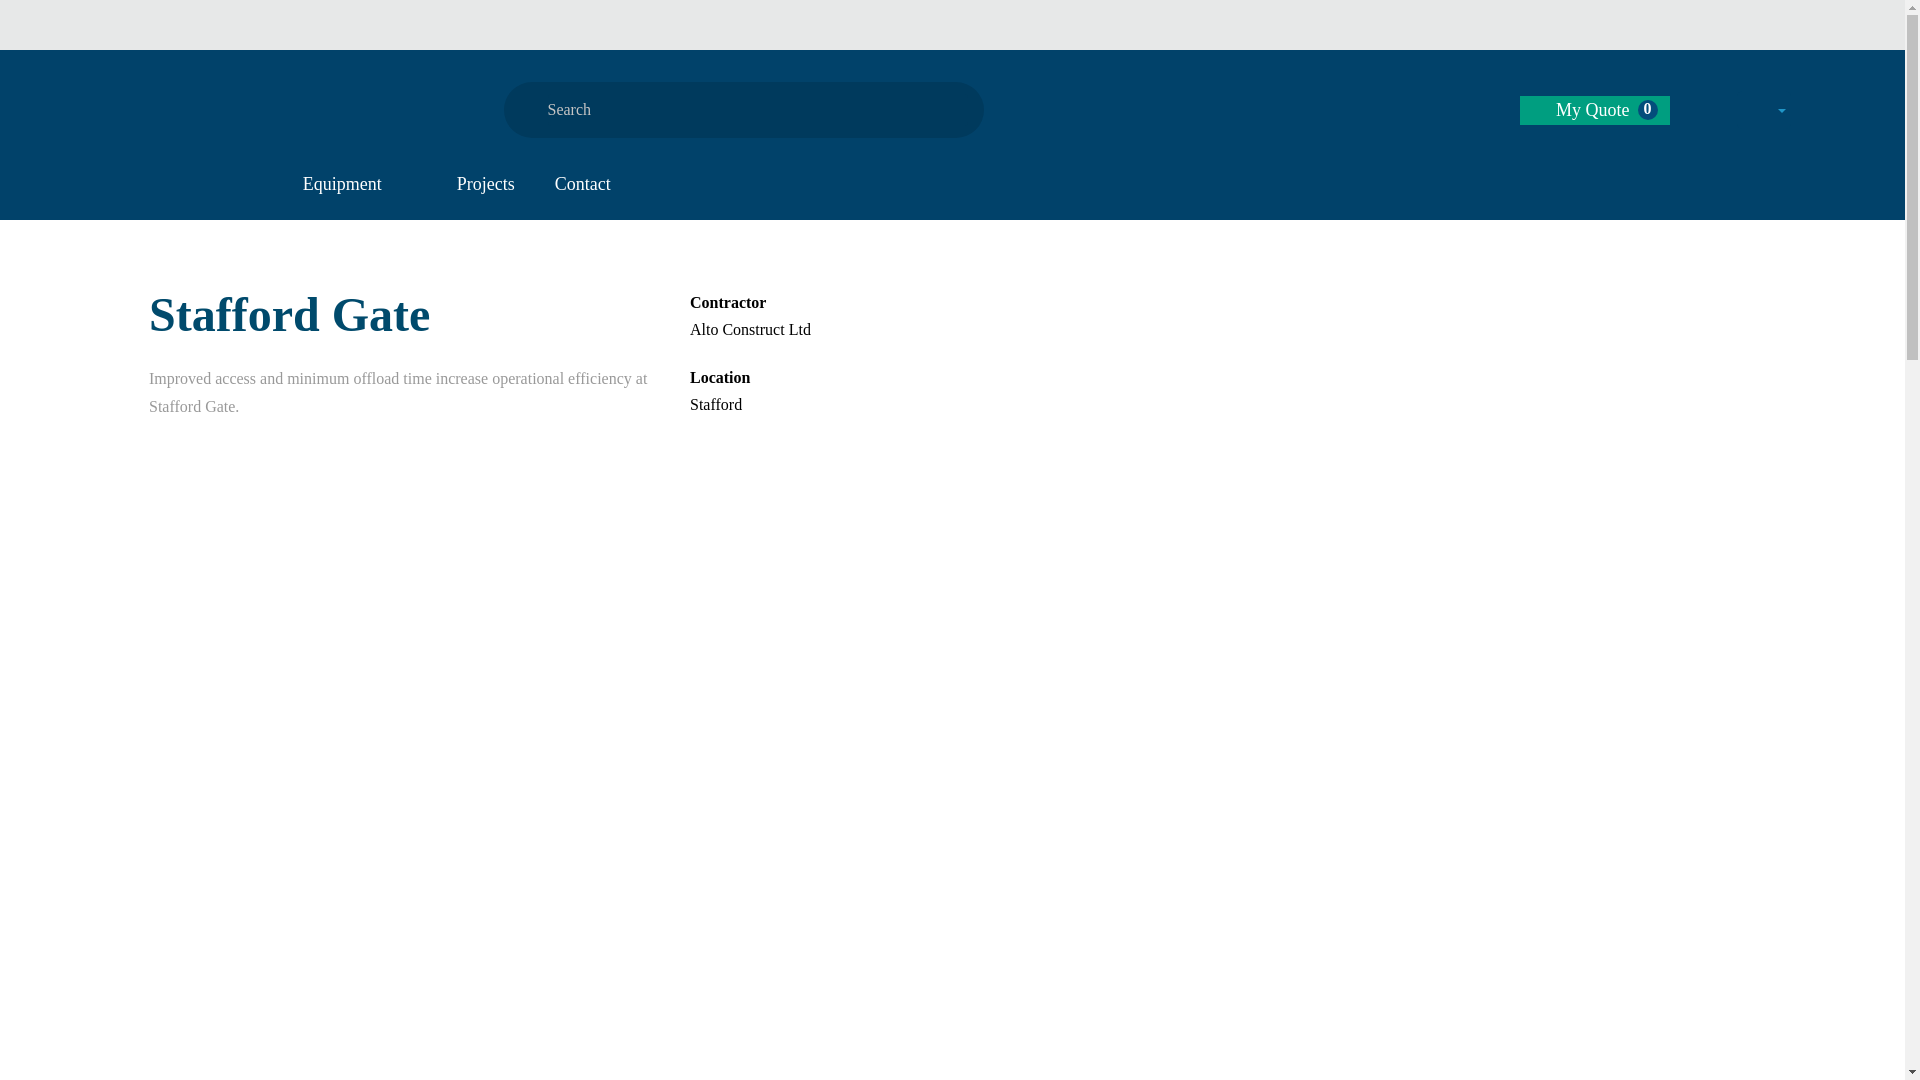 The image size is (1920, 1080). Describe the element at coordinates (583, 187) in the screenshot. I see `Contact` at that location.